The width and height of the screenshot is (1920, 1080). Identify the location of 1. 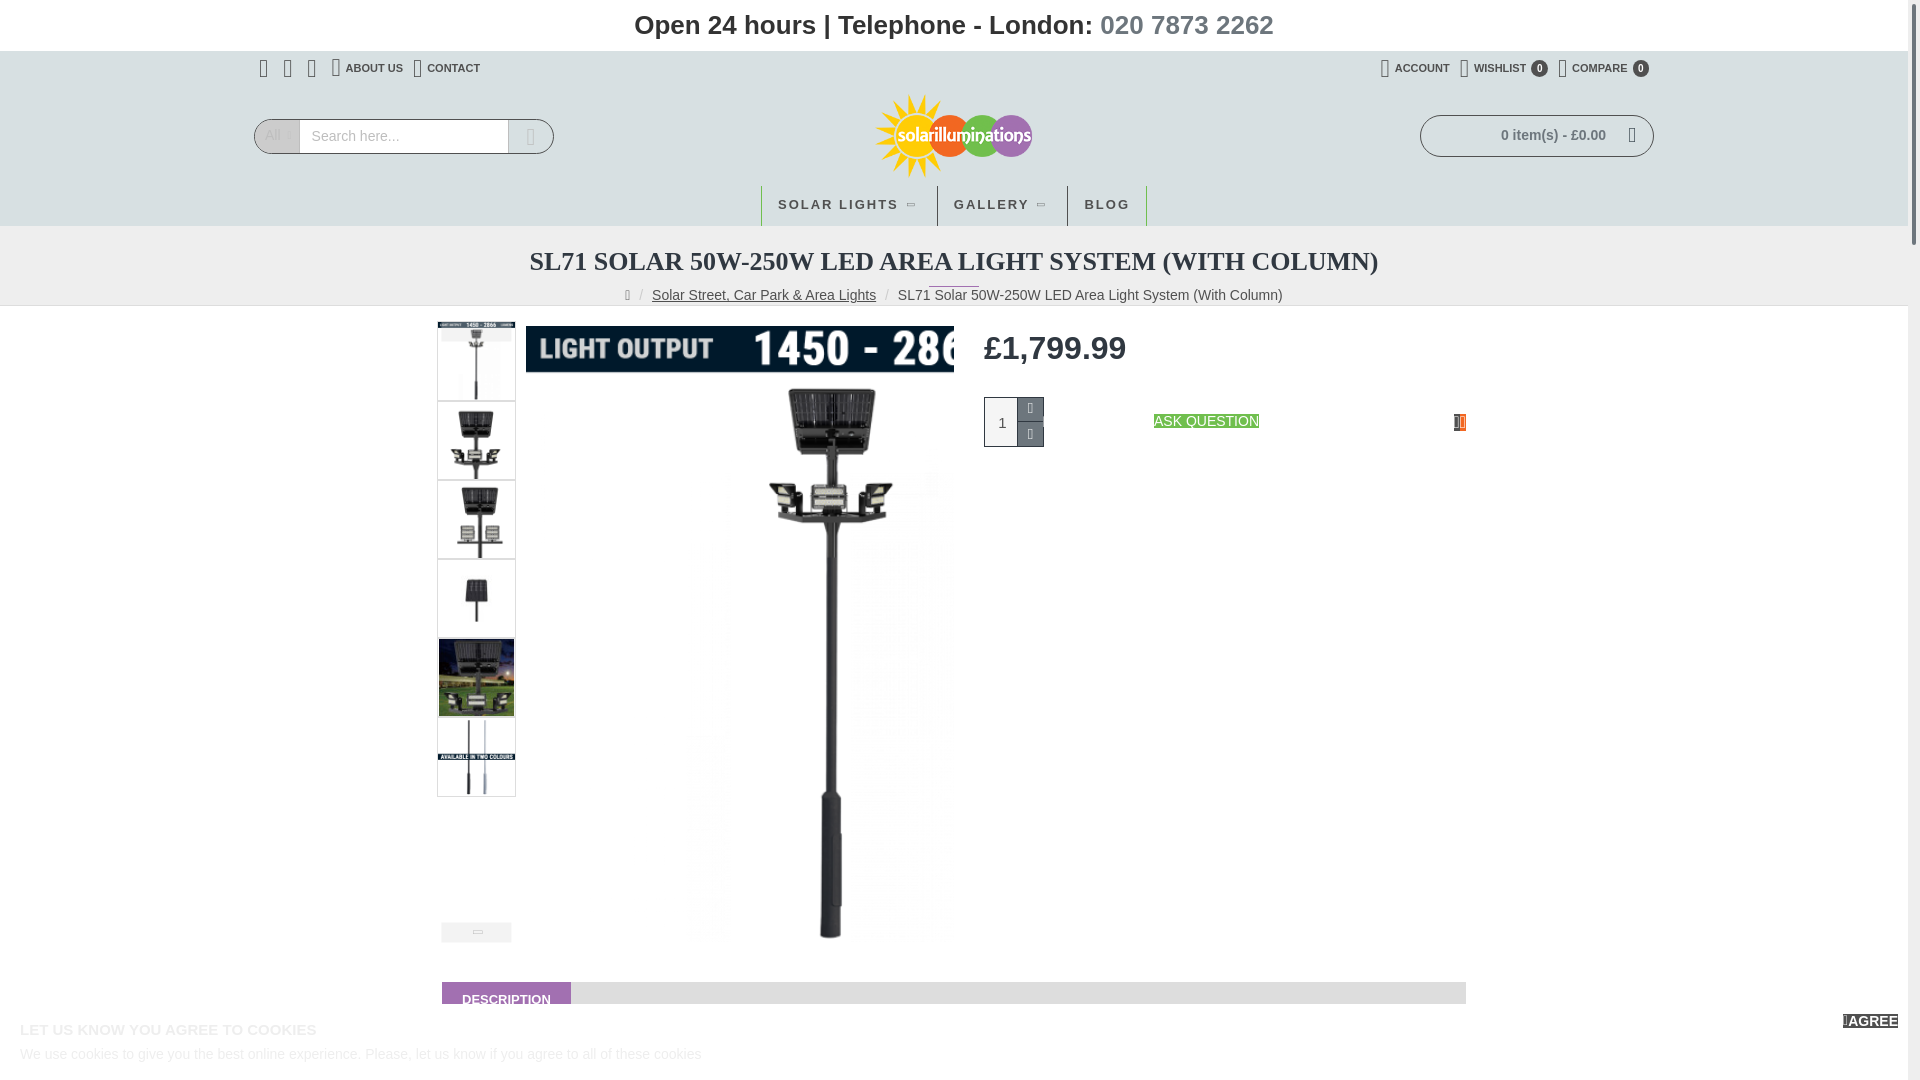
(446, 68).